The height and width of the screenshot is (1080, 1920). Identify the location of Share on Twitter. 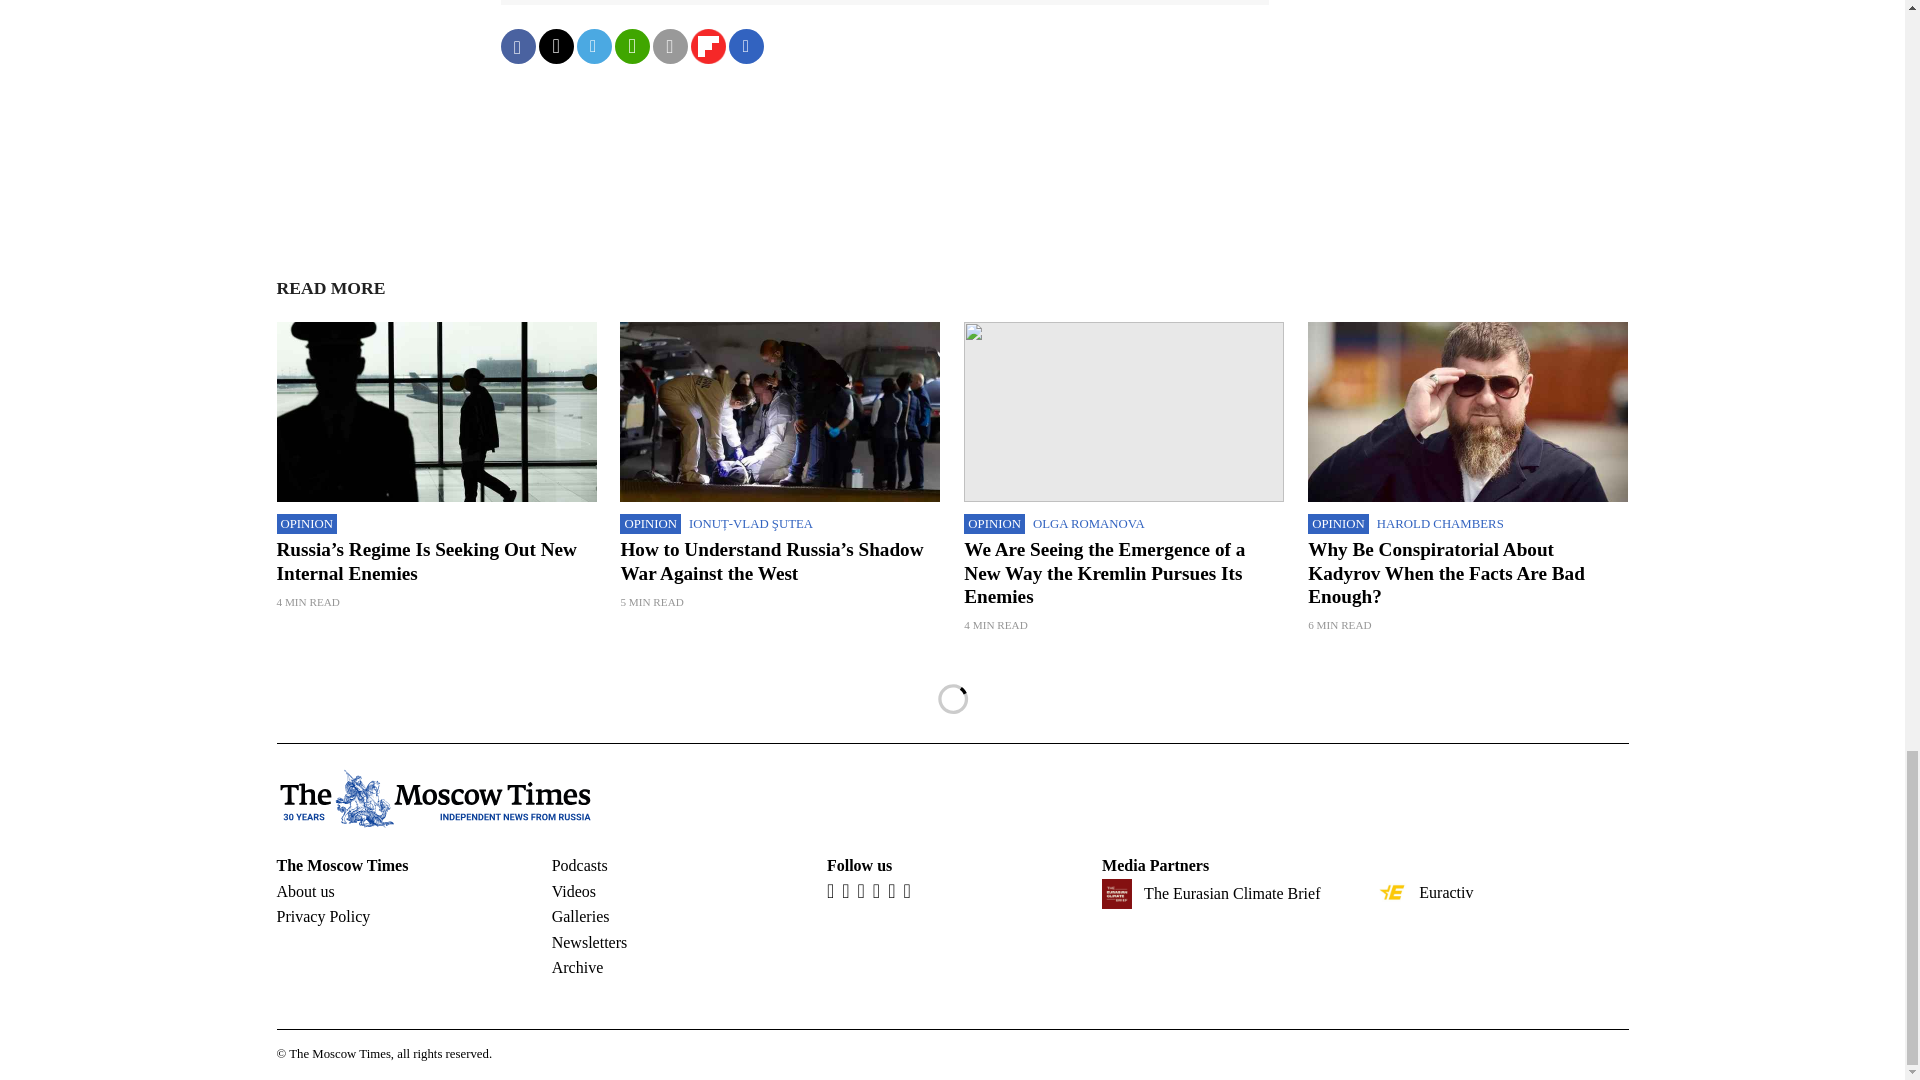
(554, 46).